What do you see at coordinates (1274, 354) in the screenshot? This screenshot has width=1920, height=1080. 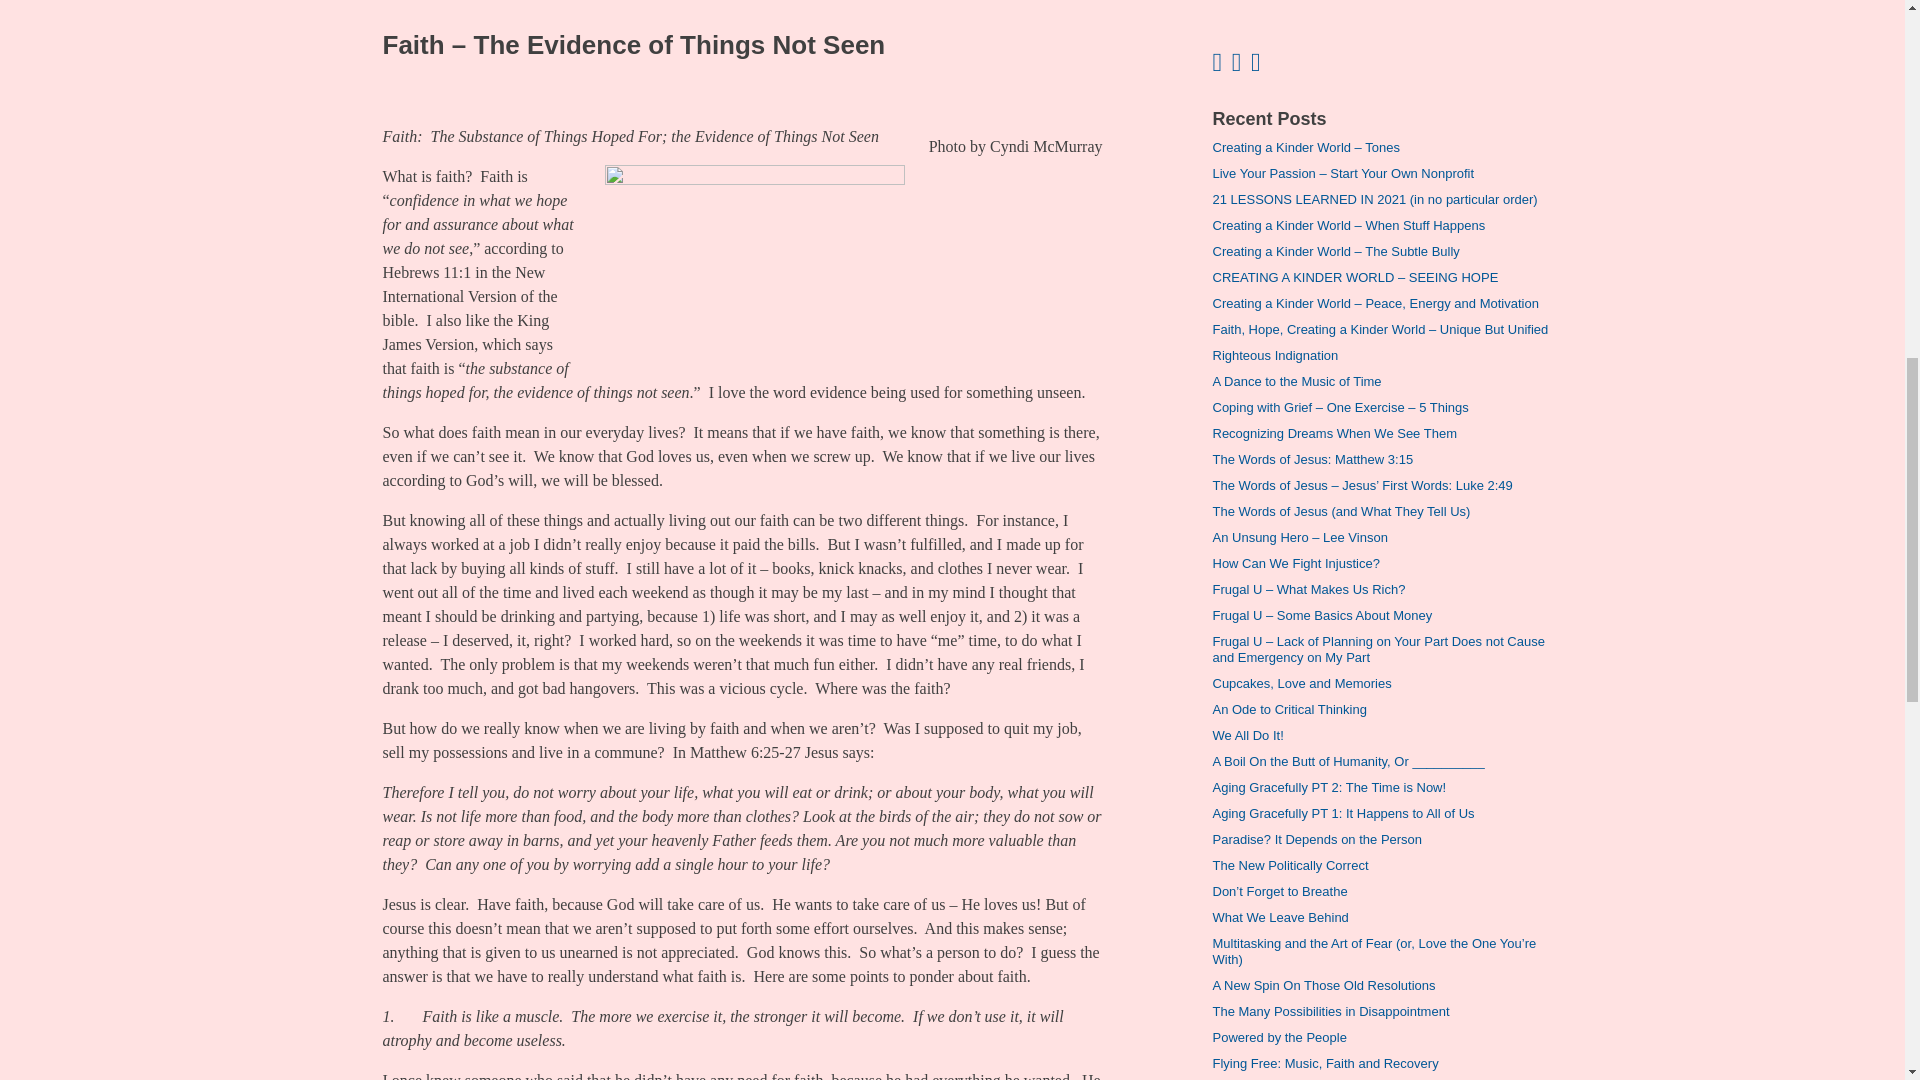 I see `Righteous Indignation` at bounding box center [1274, 354].